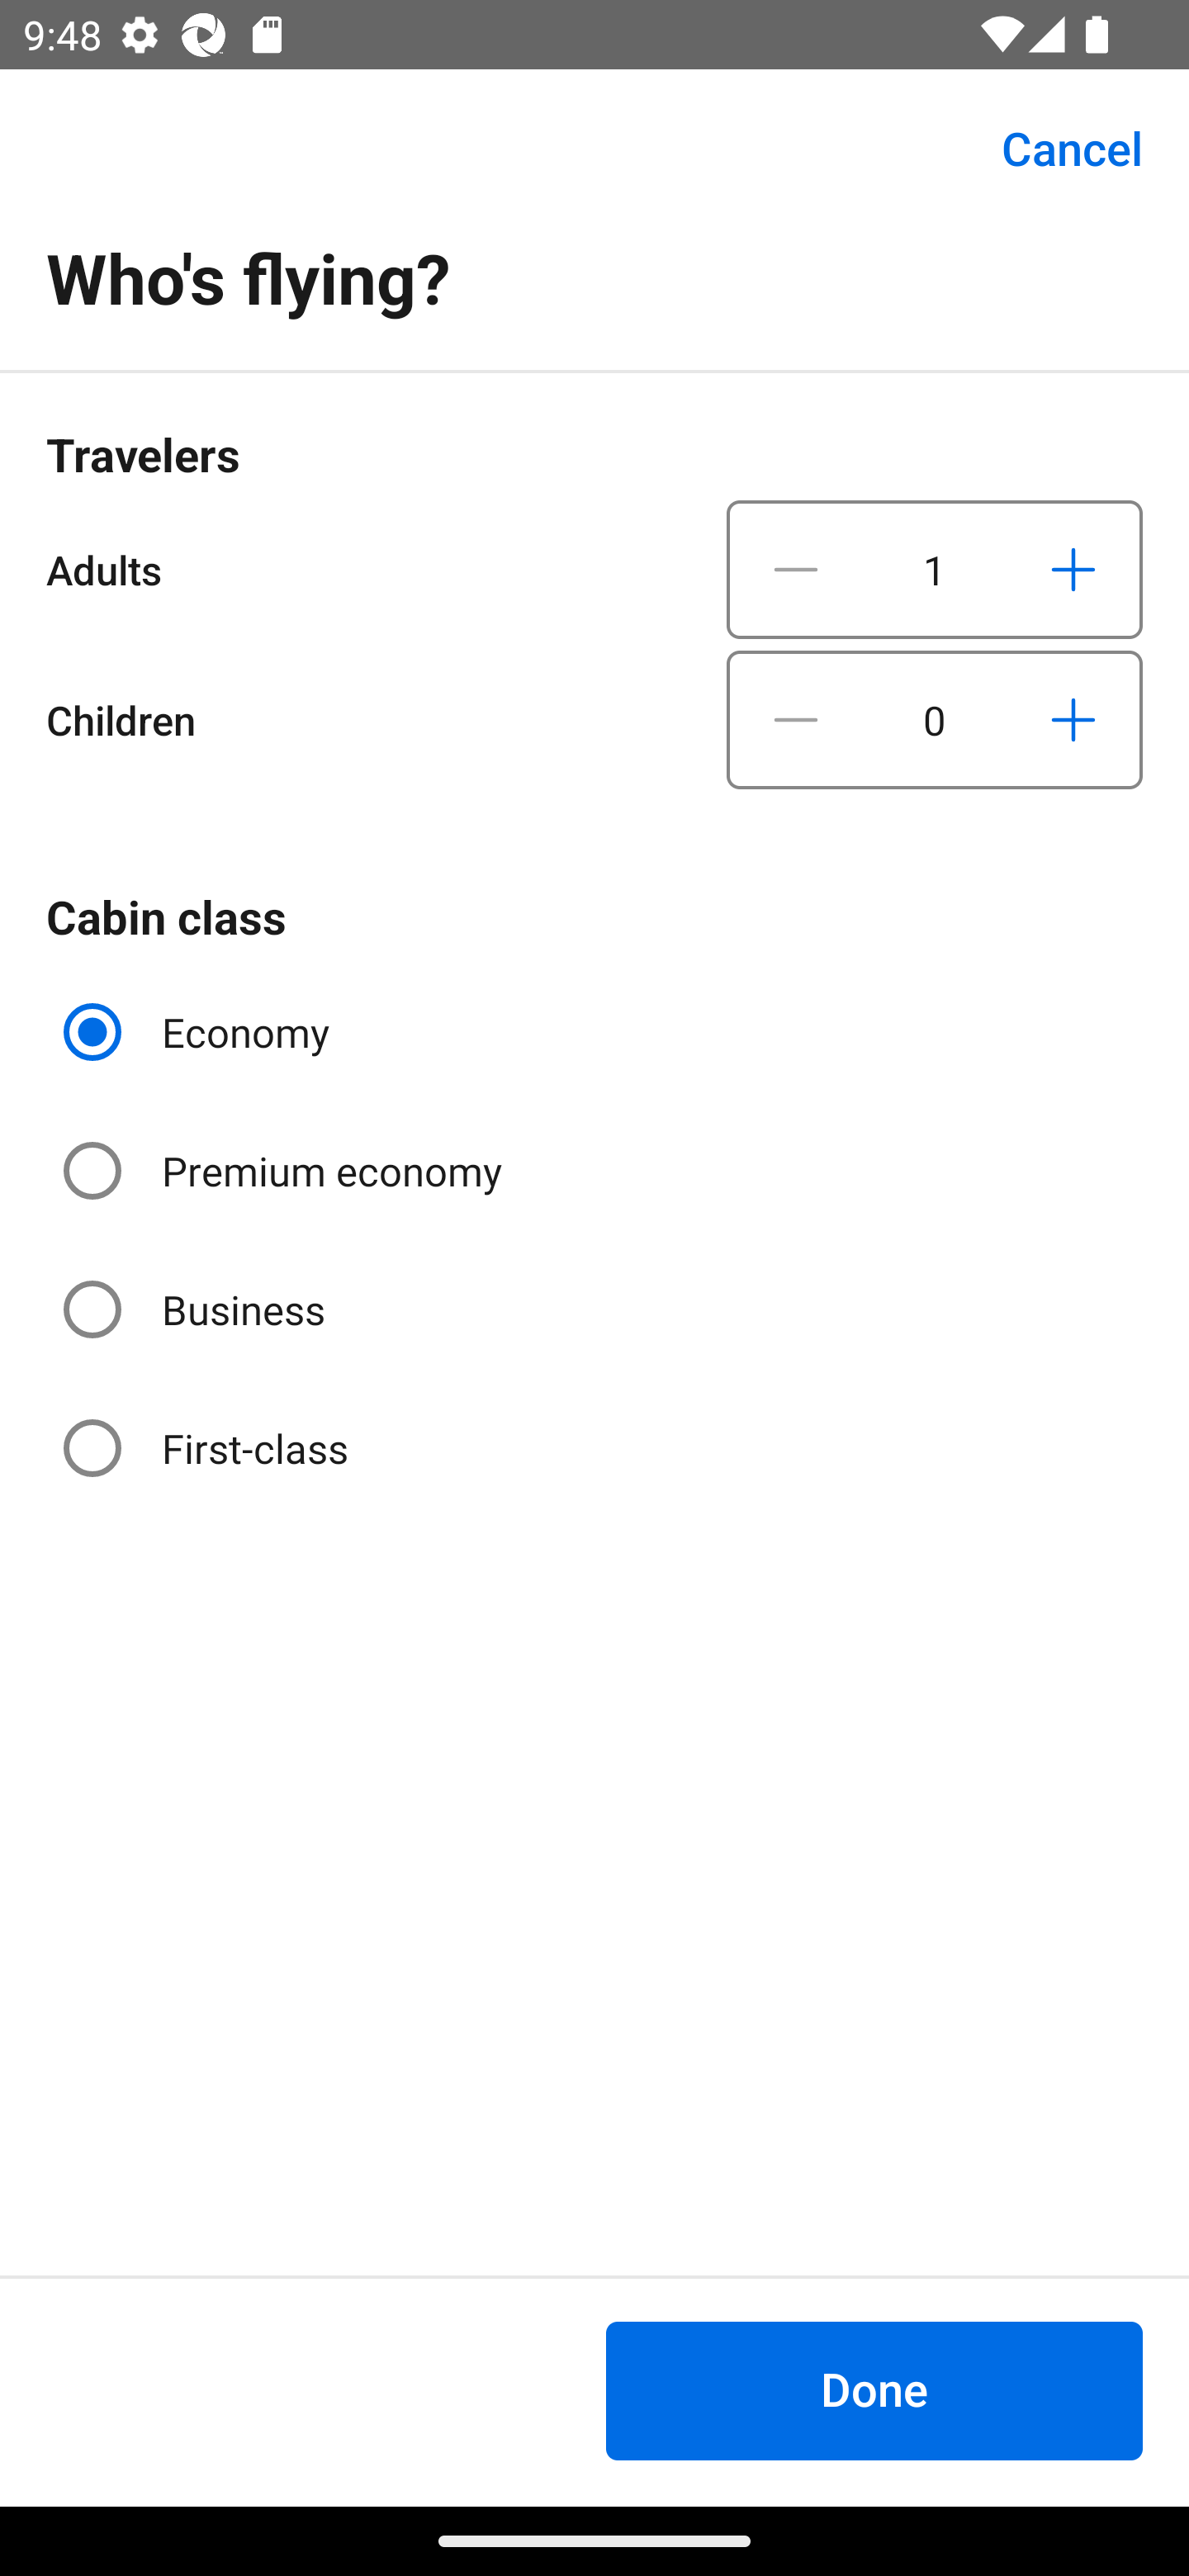 Image resolution: width=1189 pixels, height=2576 pixels. I want to click on Done, so click(874, 2390).